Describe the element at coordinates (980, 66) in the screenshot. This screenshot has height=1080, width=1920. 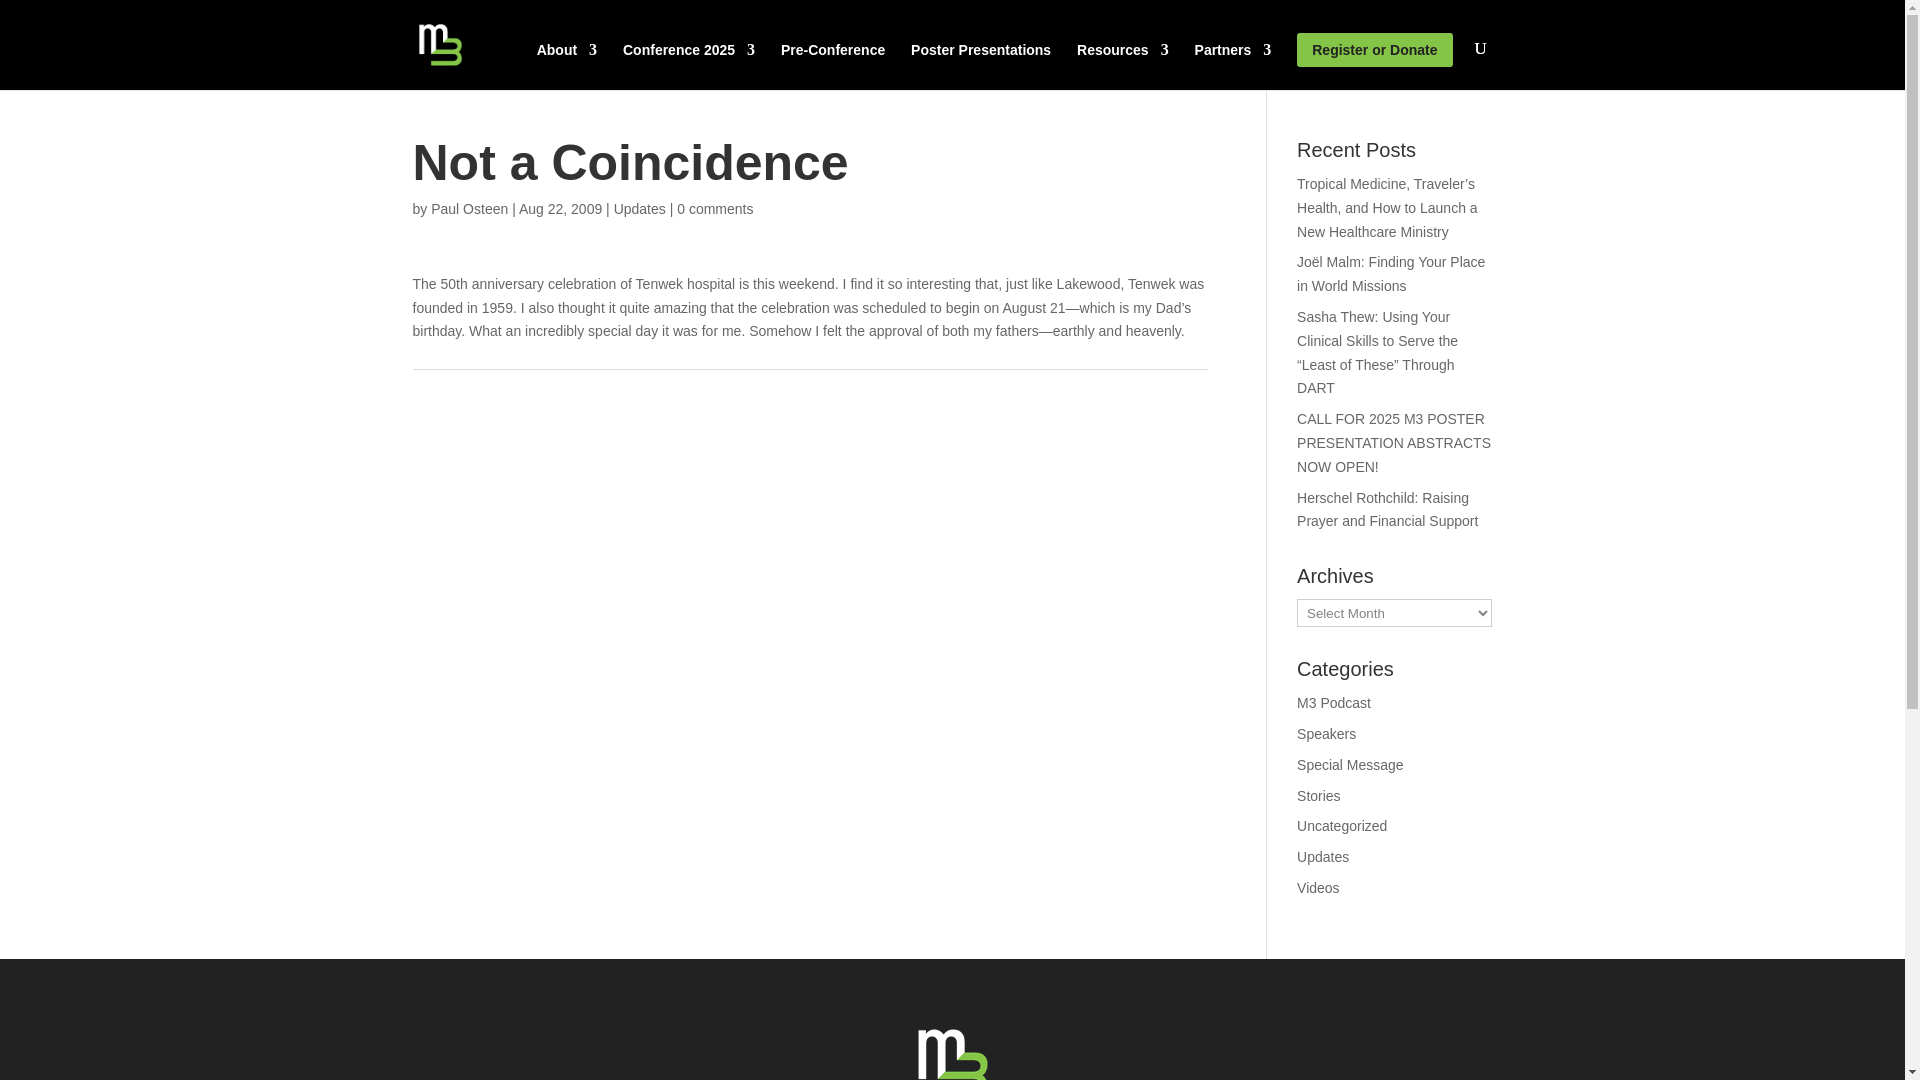
I see `Poster Presentations` at that location.